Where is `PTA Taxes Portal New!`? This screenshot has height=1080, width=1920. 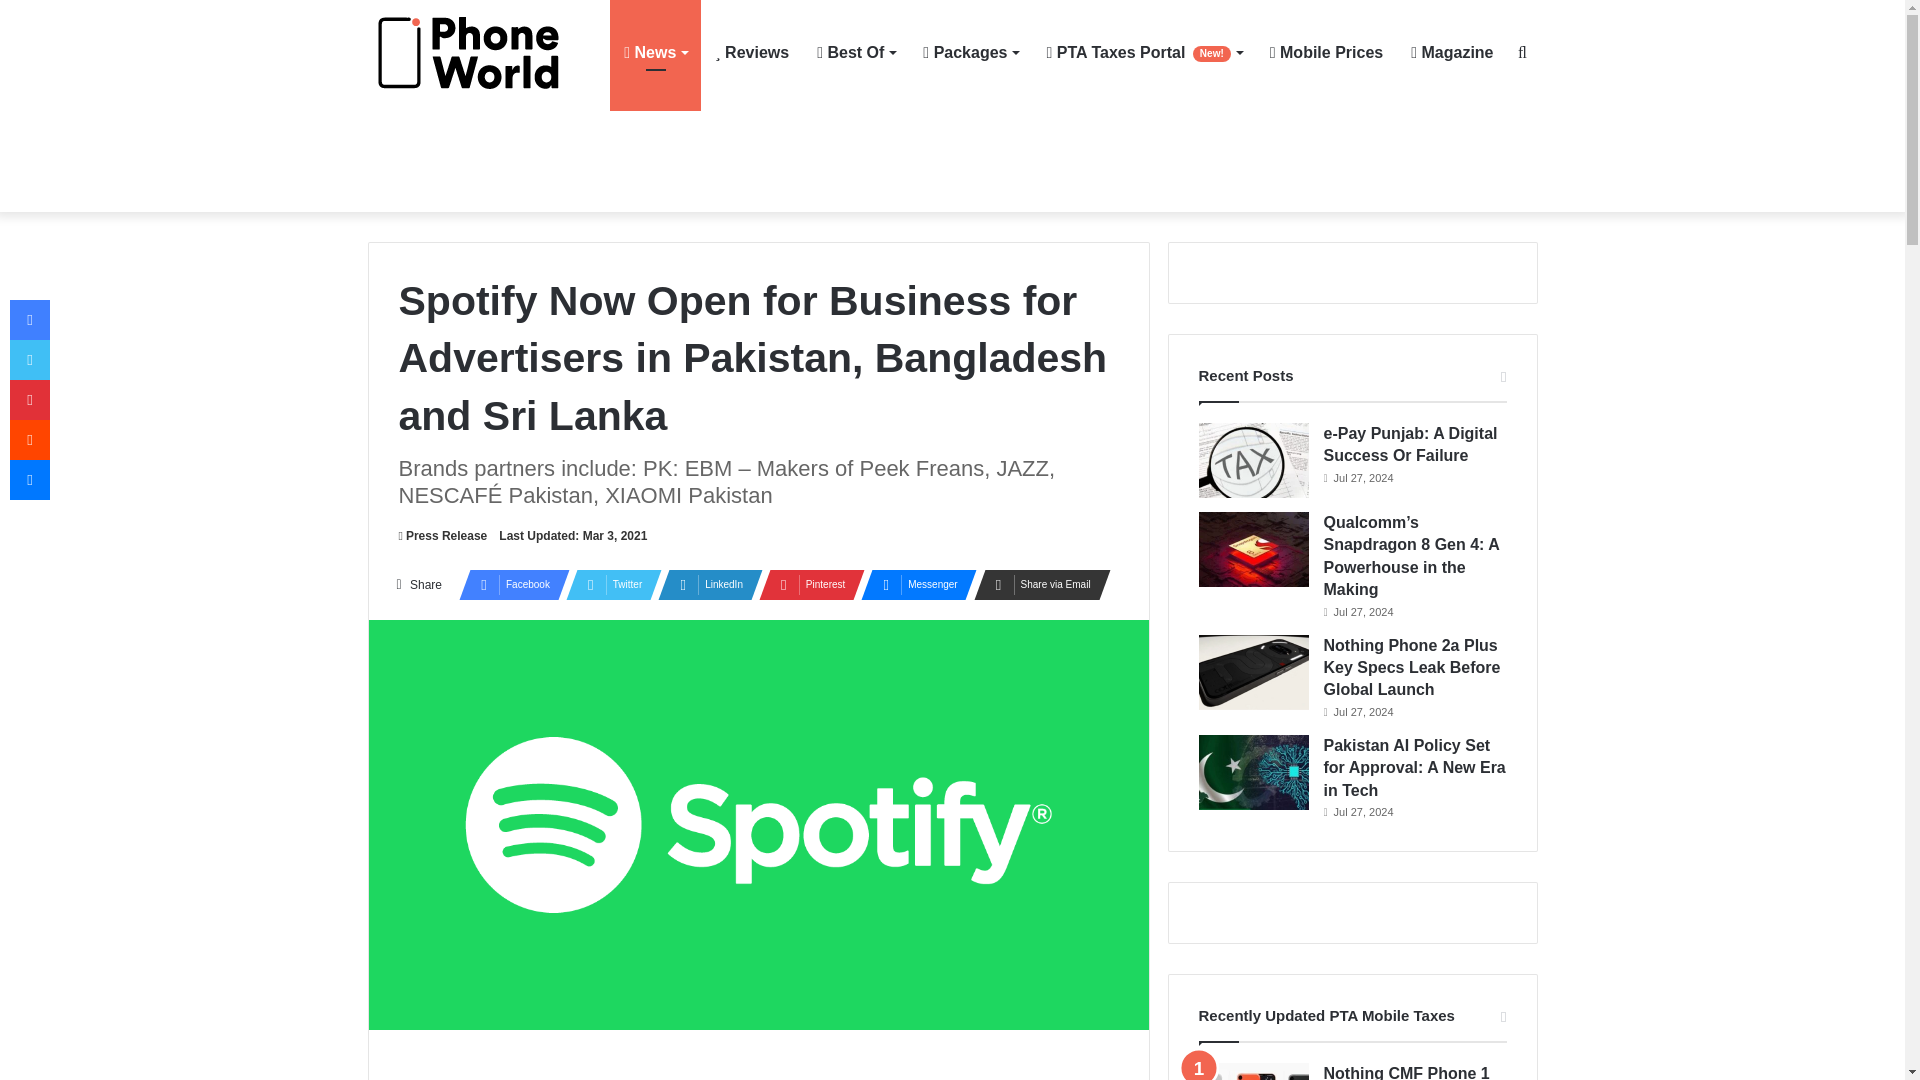 PTA Taxes Portal New! is located at coordinates (1144, 52).